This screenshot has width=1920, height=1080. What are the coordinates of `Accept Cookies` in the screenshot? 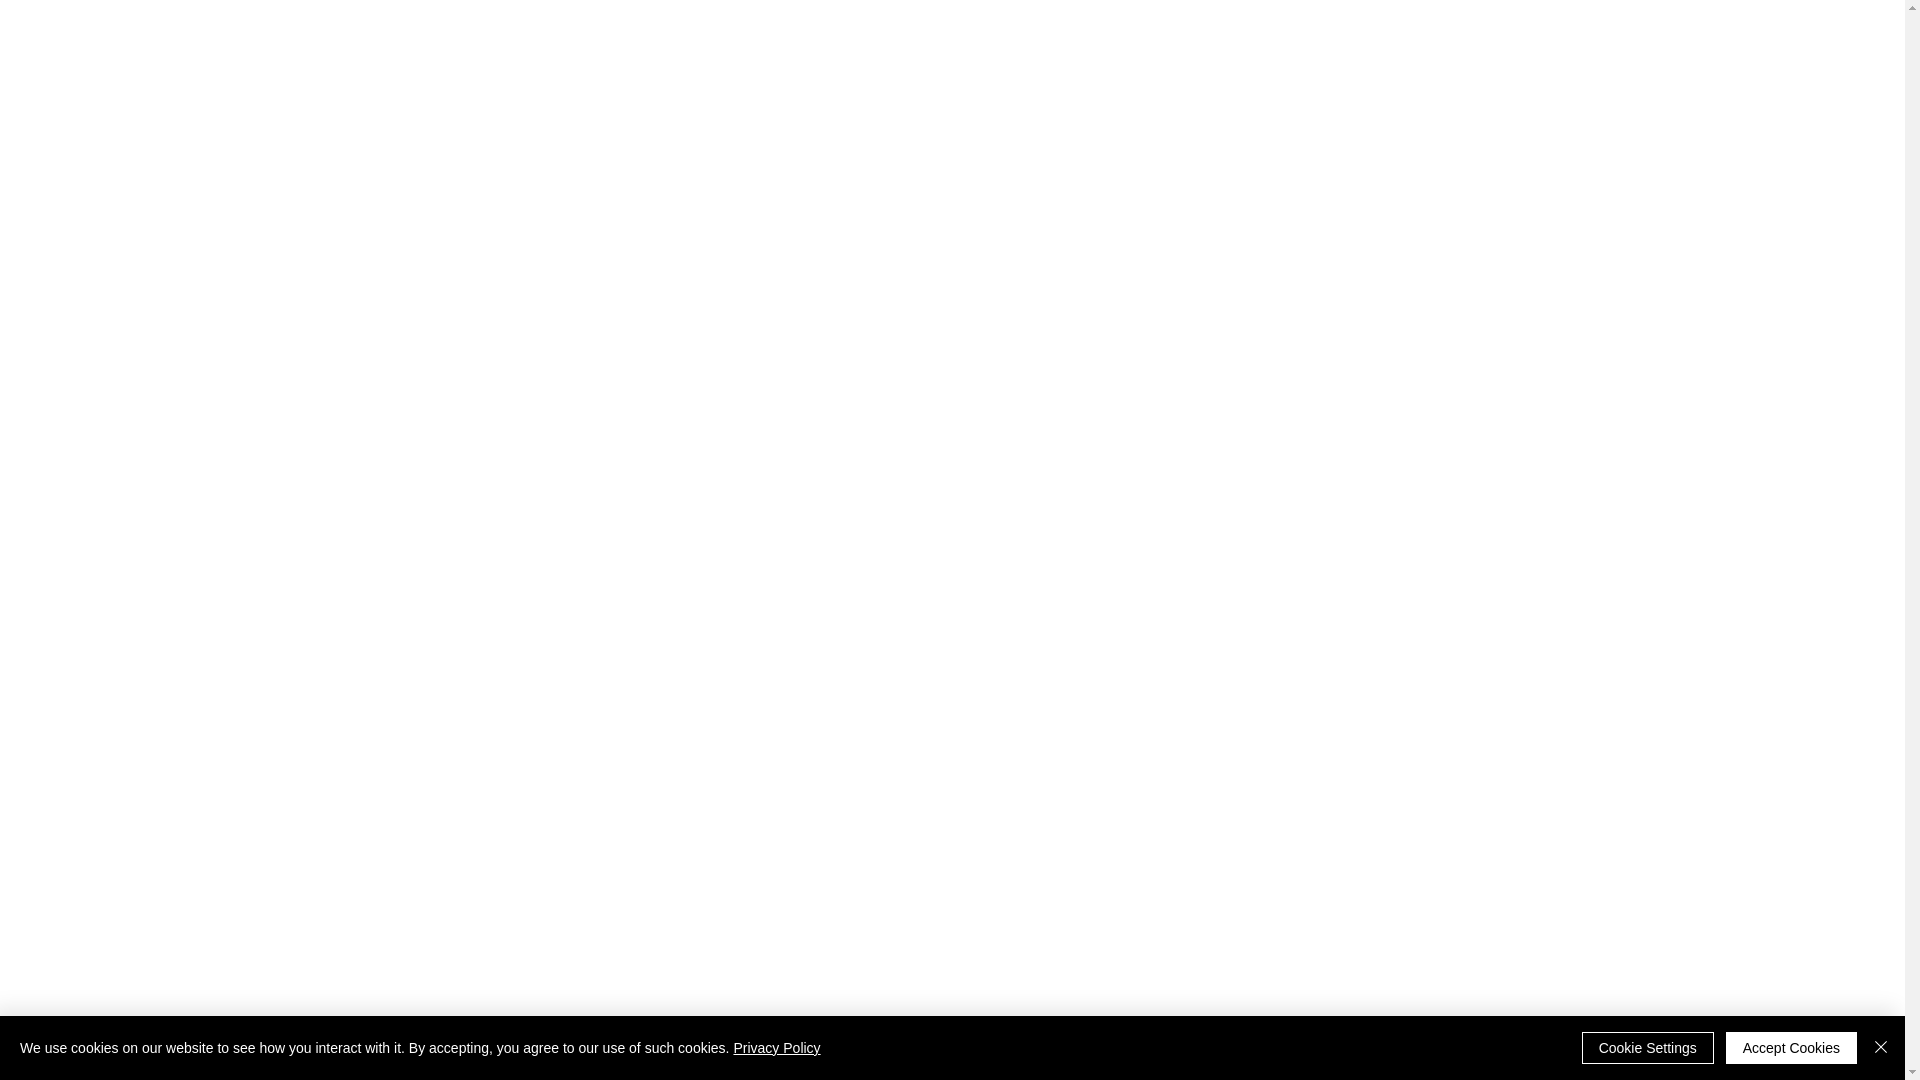 It's located at (1791, 1048).